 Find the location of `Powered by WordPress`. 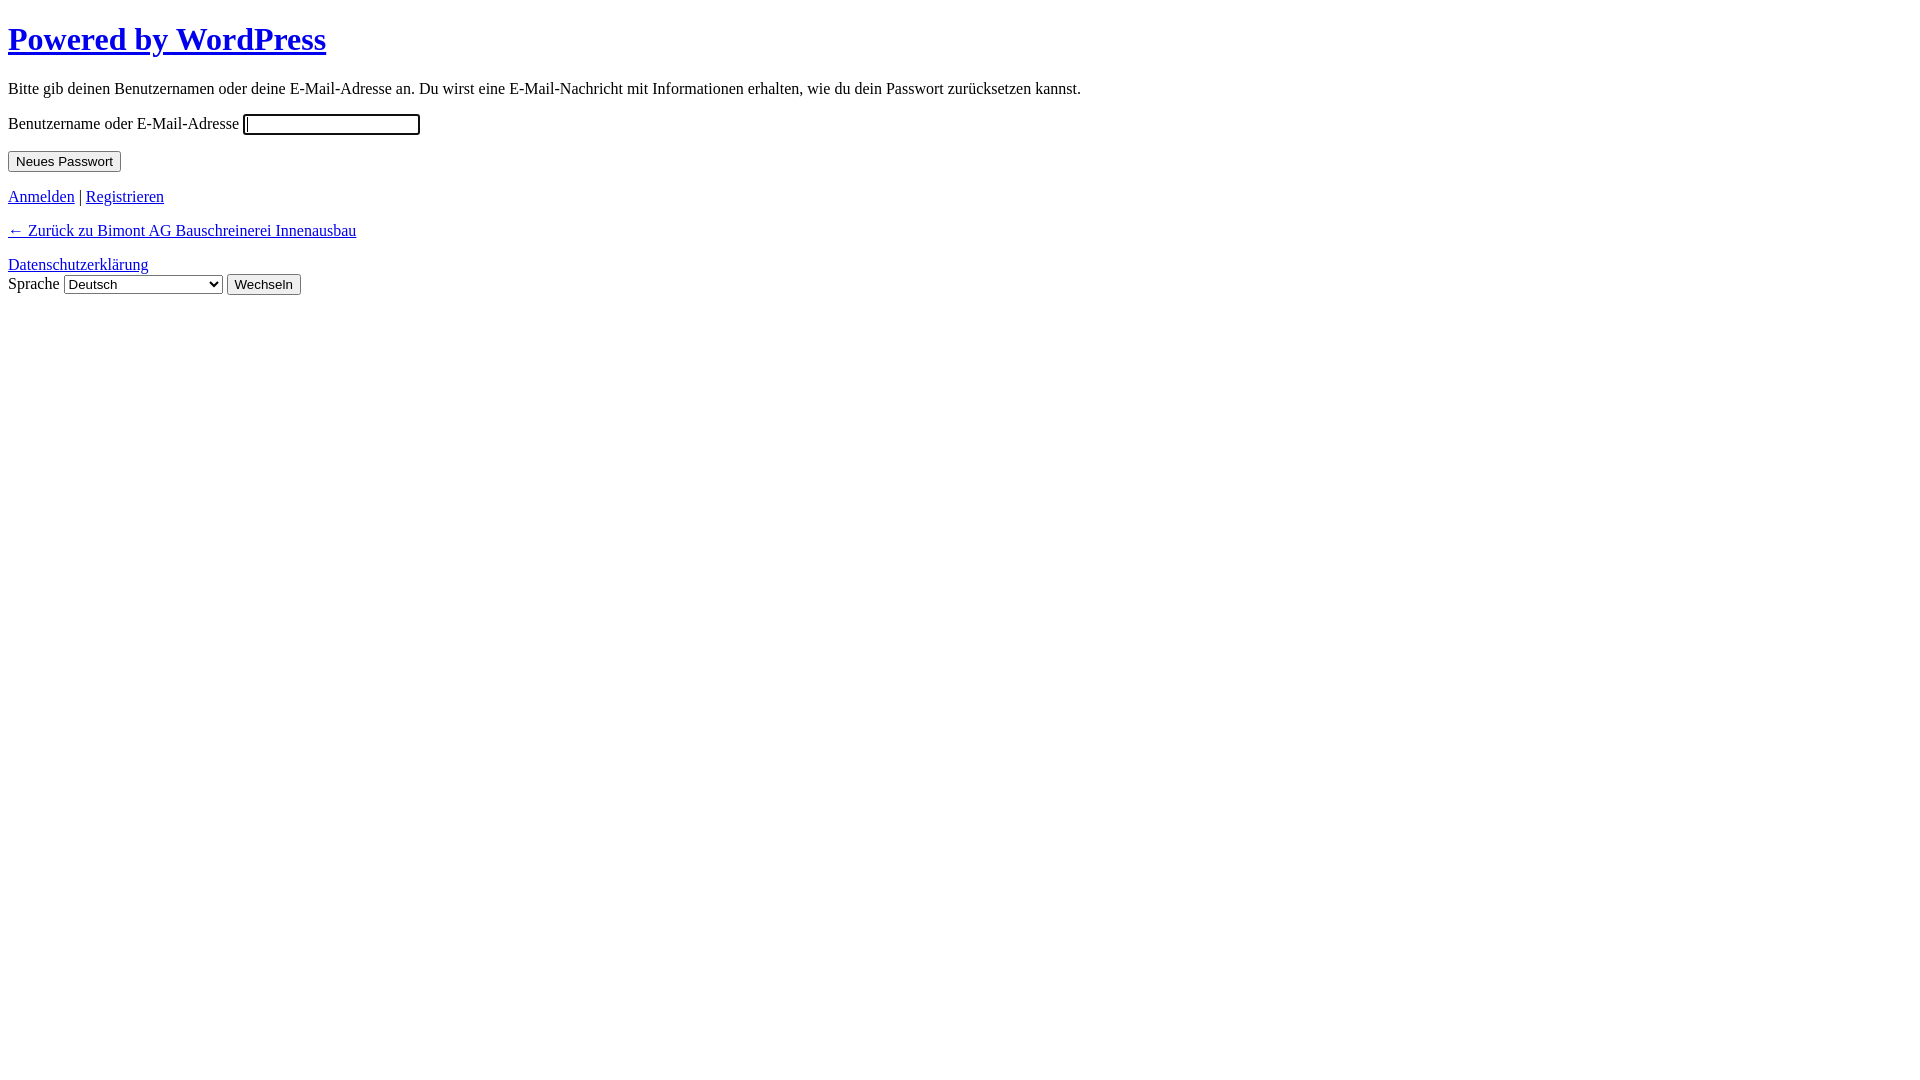

Powered by WordPress is located at coordinates (167, 39).